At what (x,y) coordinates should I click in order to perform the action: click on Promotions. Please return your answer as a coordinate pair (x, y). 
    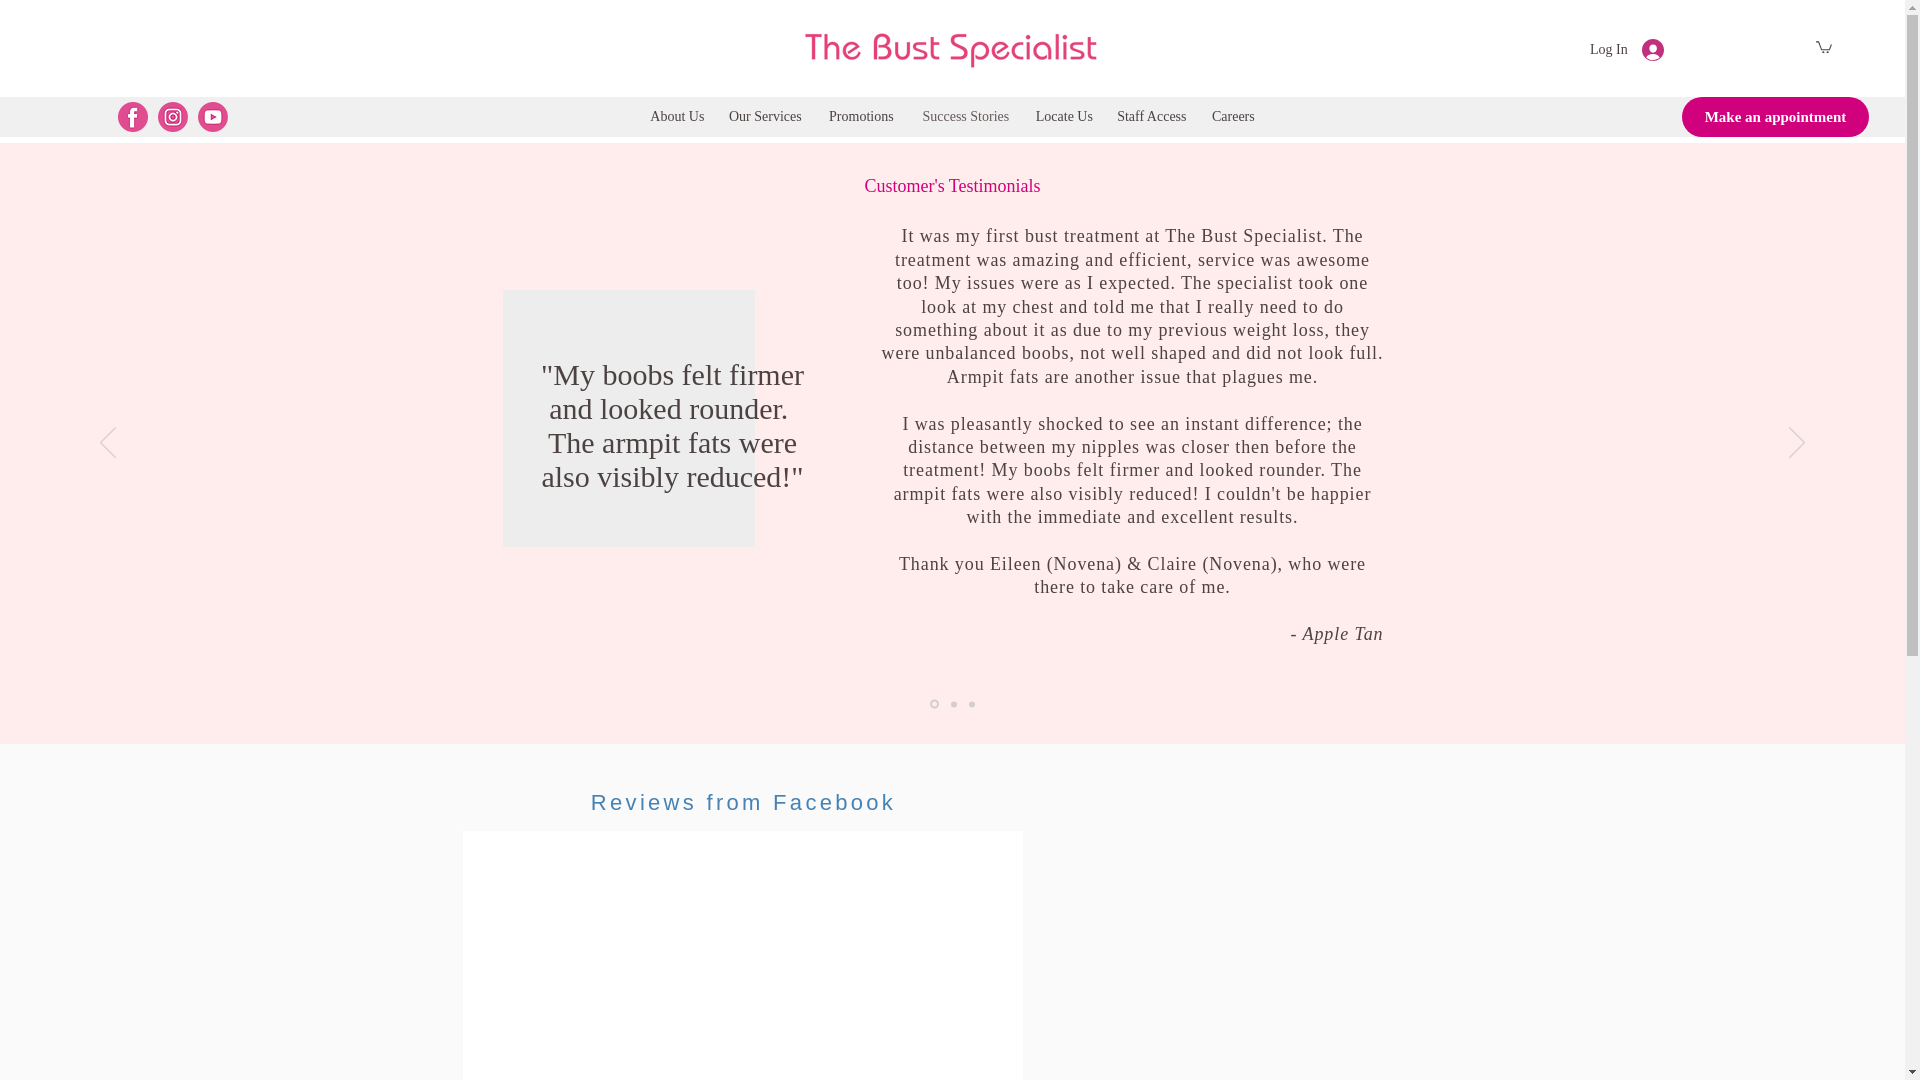
    Looking at the image, I should click on (861, 116).